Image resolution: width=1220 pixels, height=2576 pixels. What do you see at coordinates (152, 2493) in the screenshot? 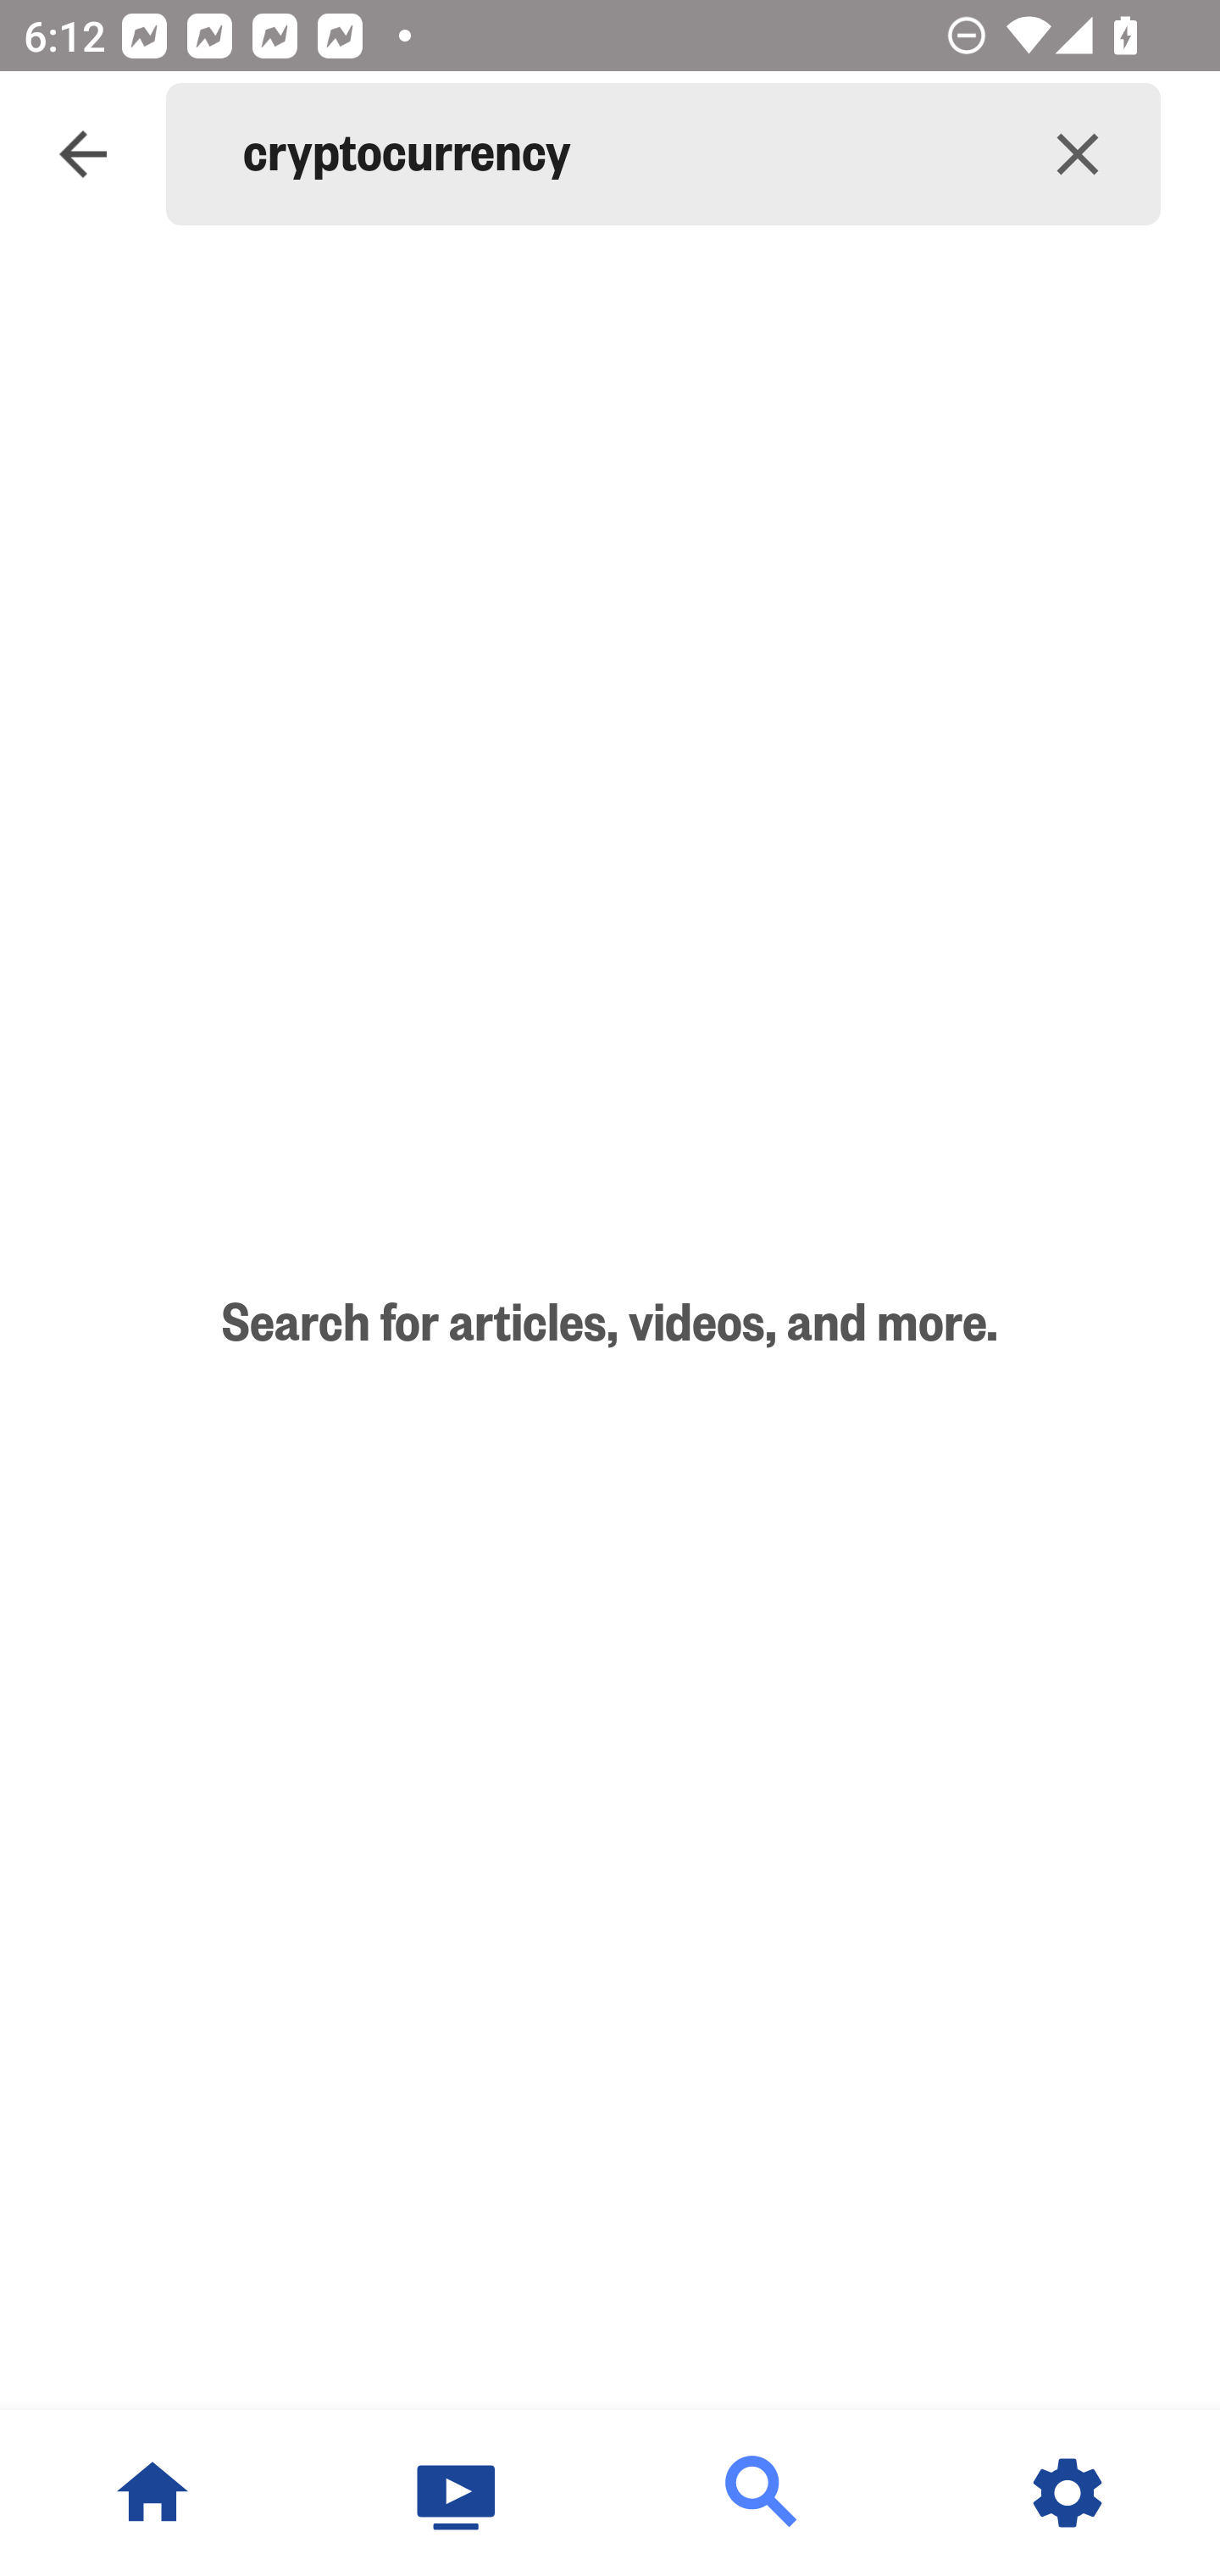
I see `NBC News Home` at bounding box center [152, 2493].